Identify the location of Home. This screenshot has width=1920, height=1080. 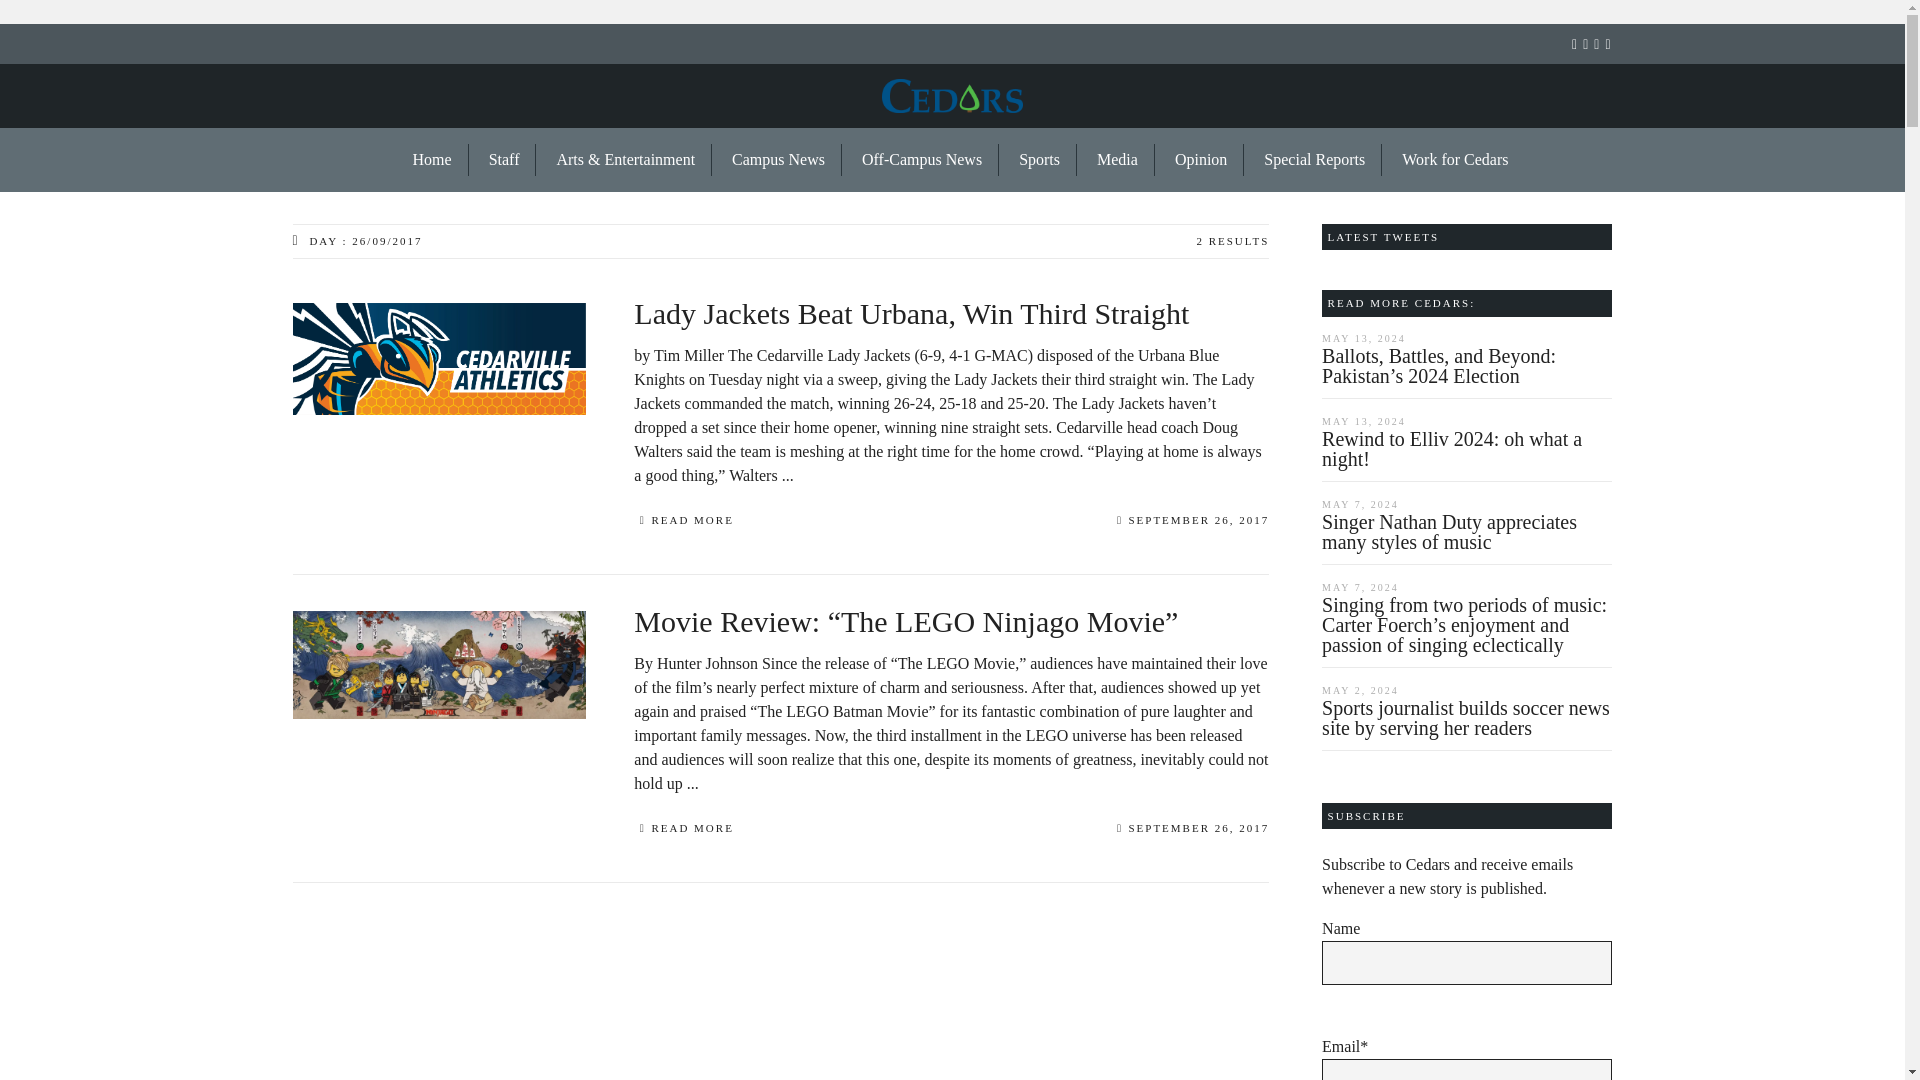
(432, 160).